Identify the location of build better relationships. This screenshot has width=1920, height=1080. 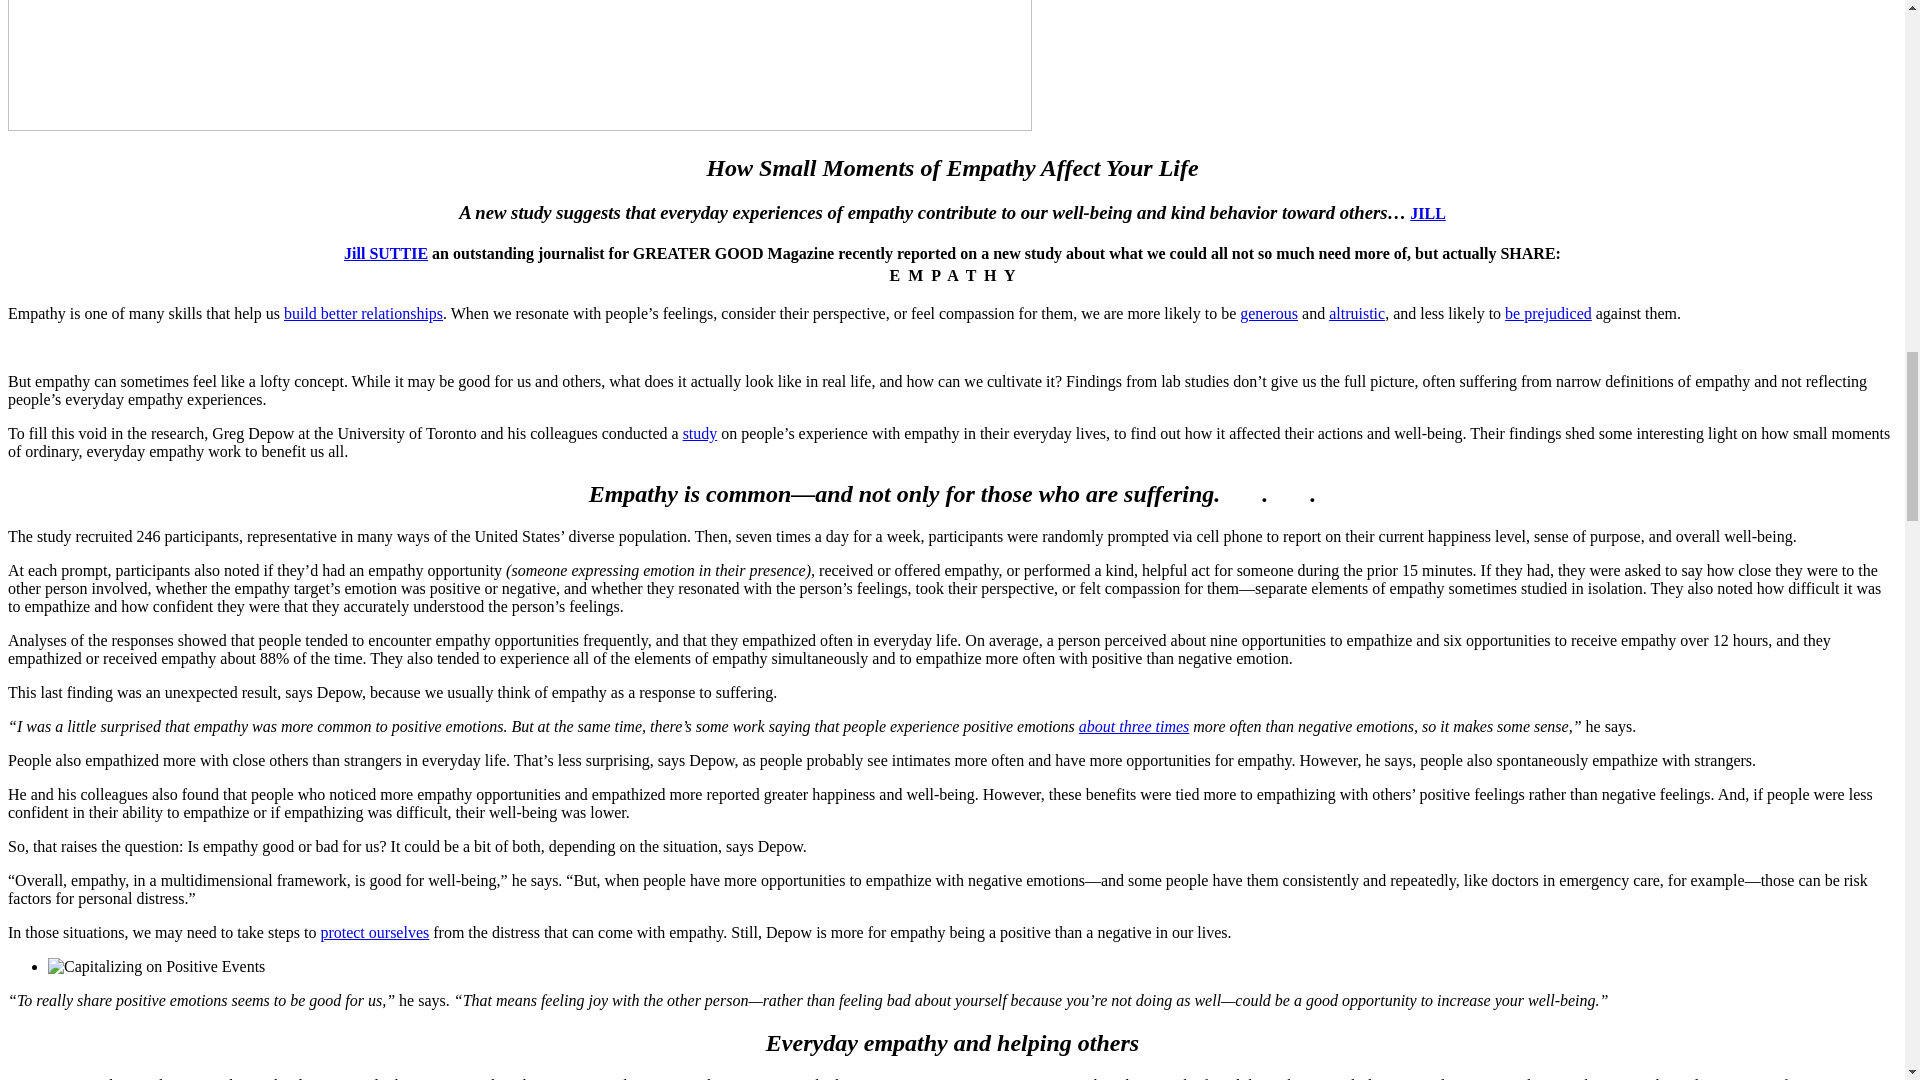
(364, 312).